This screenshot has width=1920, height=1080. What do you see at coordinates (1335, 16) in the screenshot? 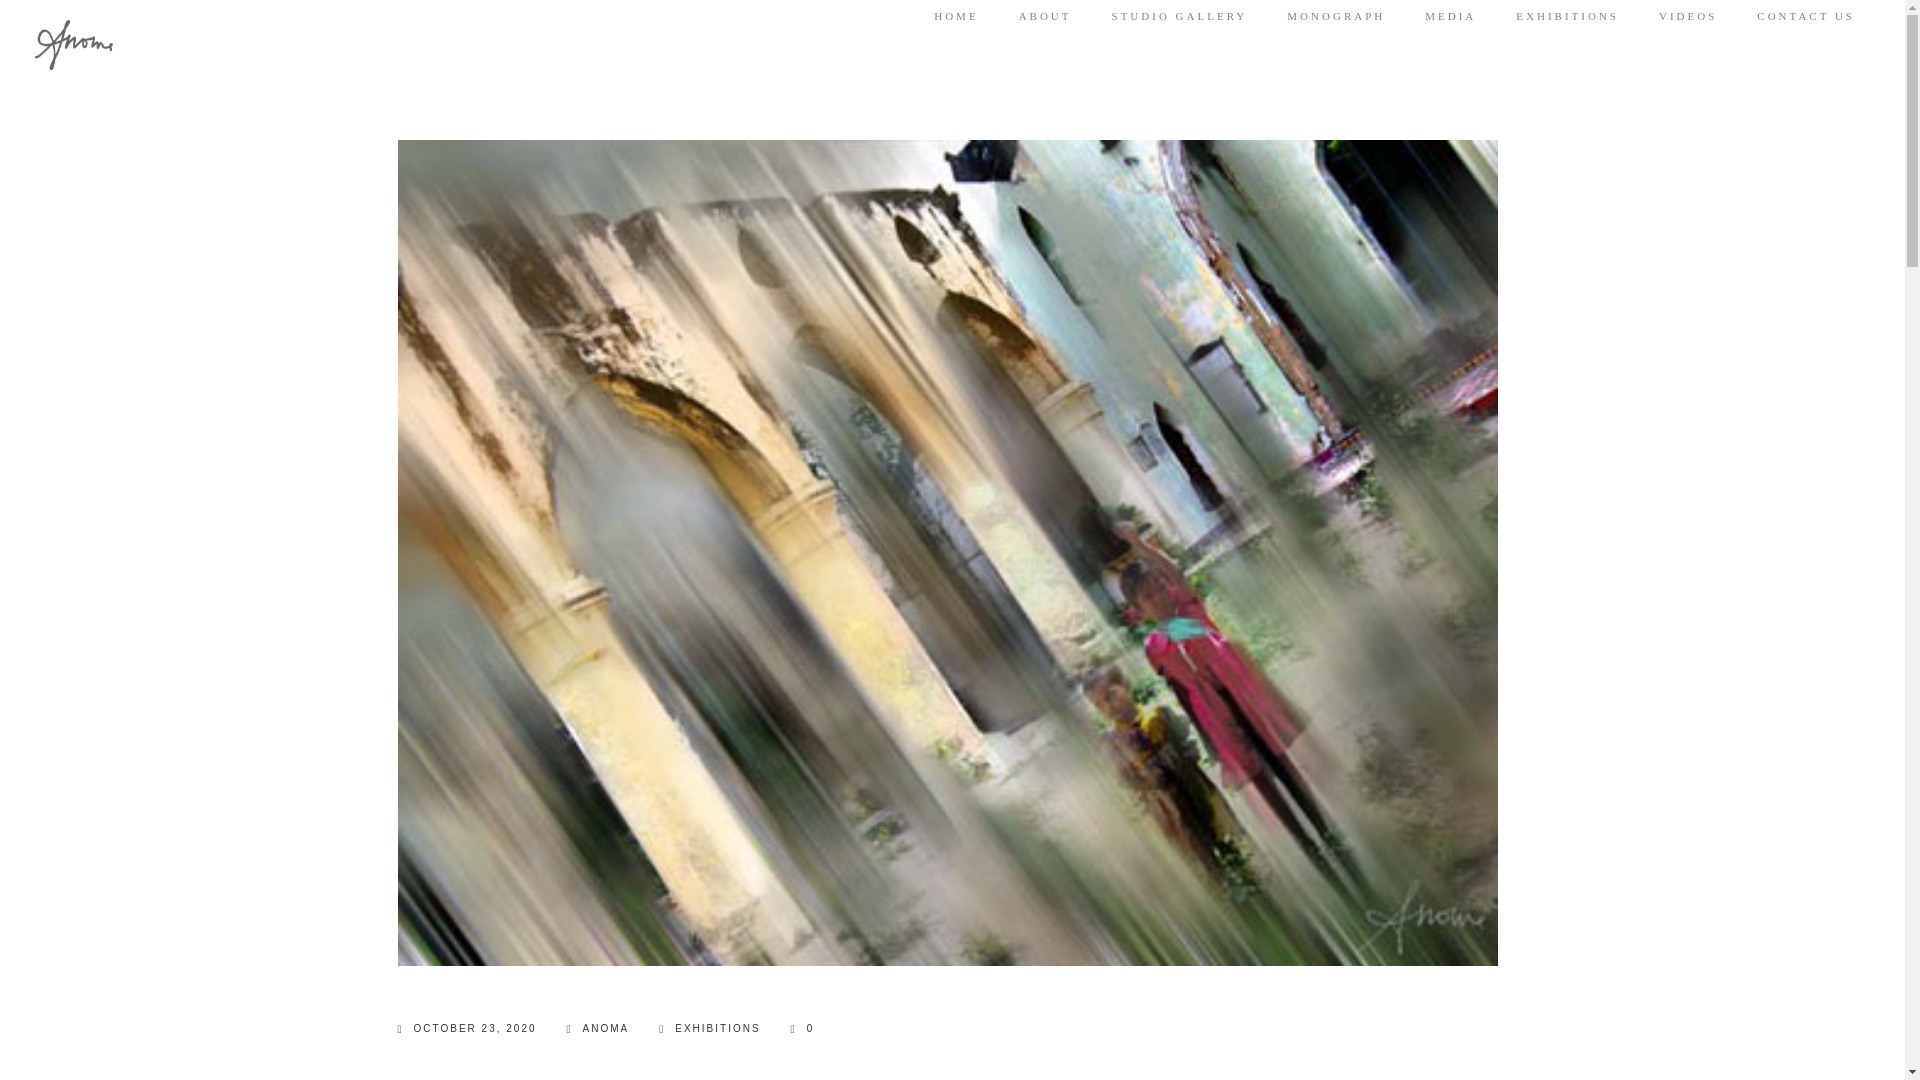
I see `MONOGRAPH` at bounding box center [1335, 16].